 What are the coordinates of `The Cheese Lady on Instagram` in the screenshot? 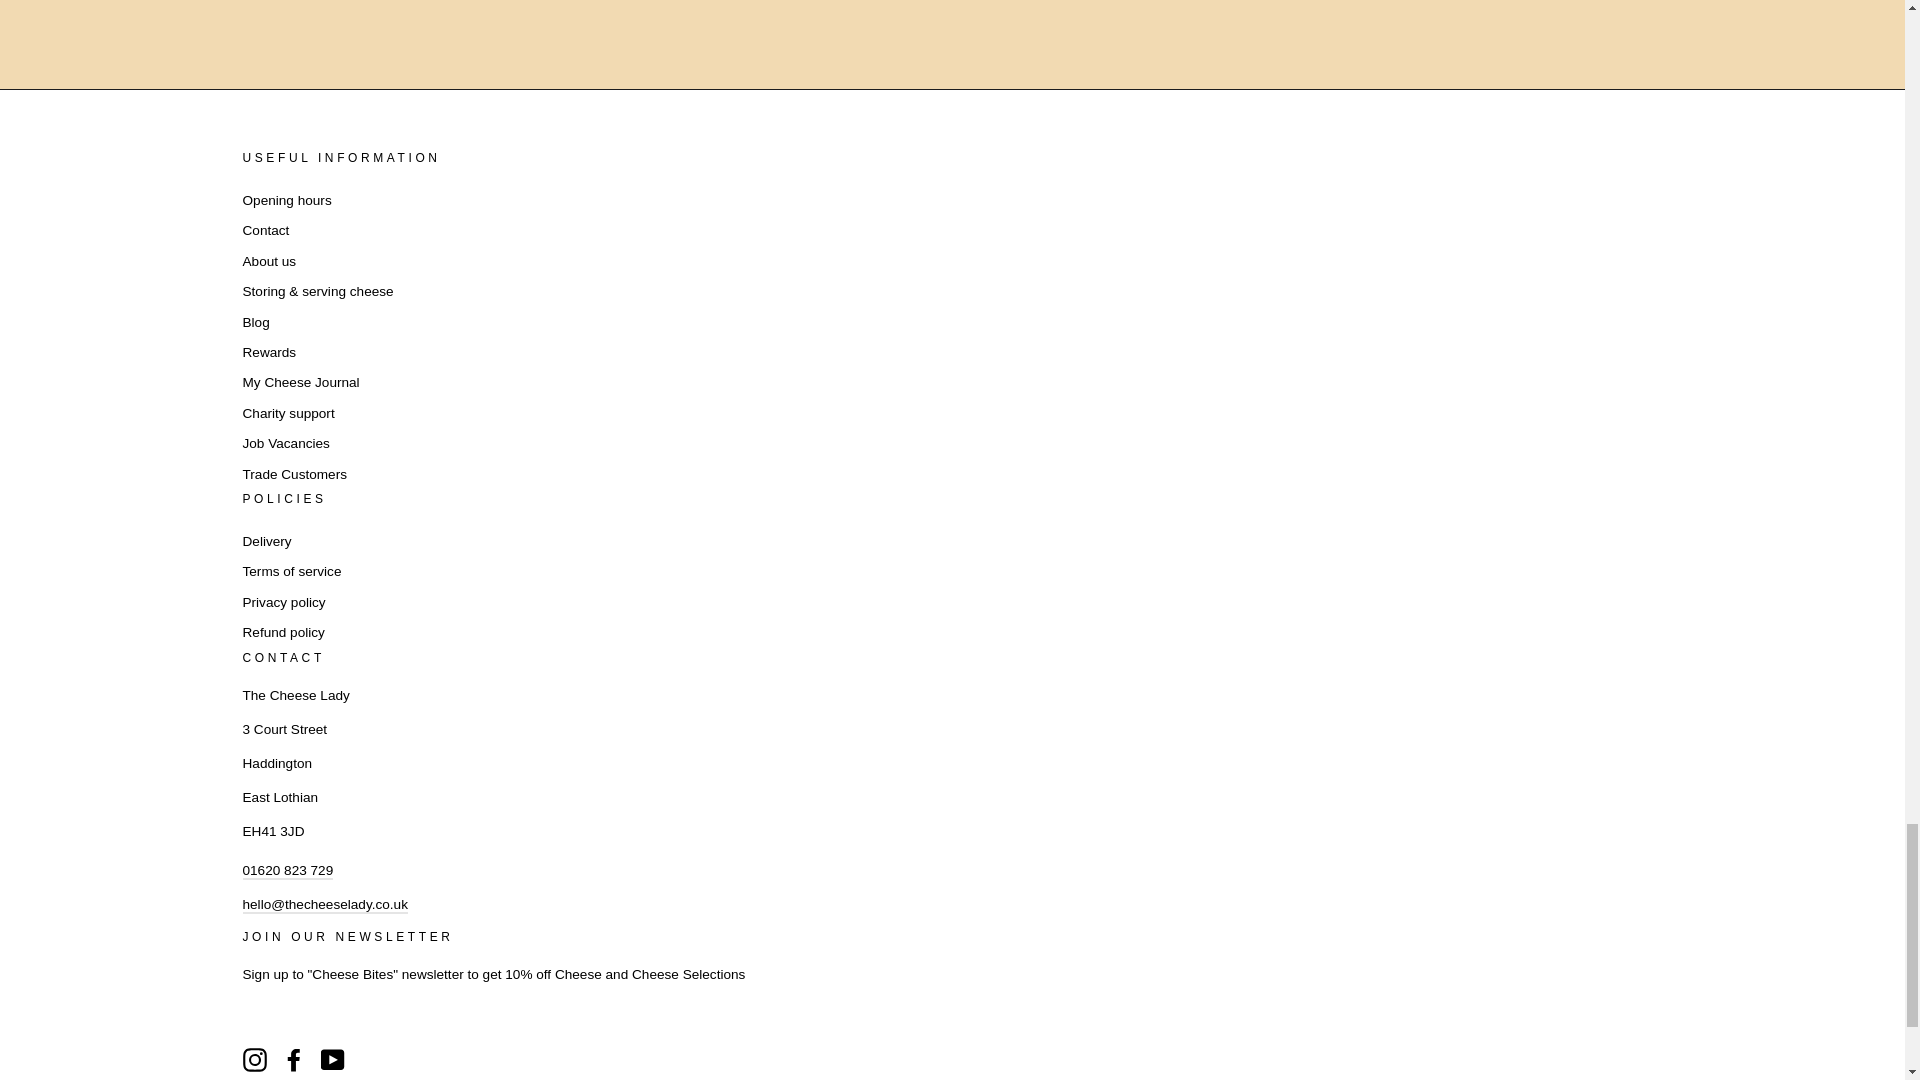 It's located at (254, 1060).